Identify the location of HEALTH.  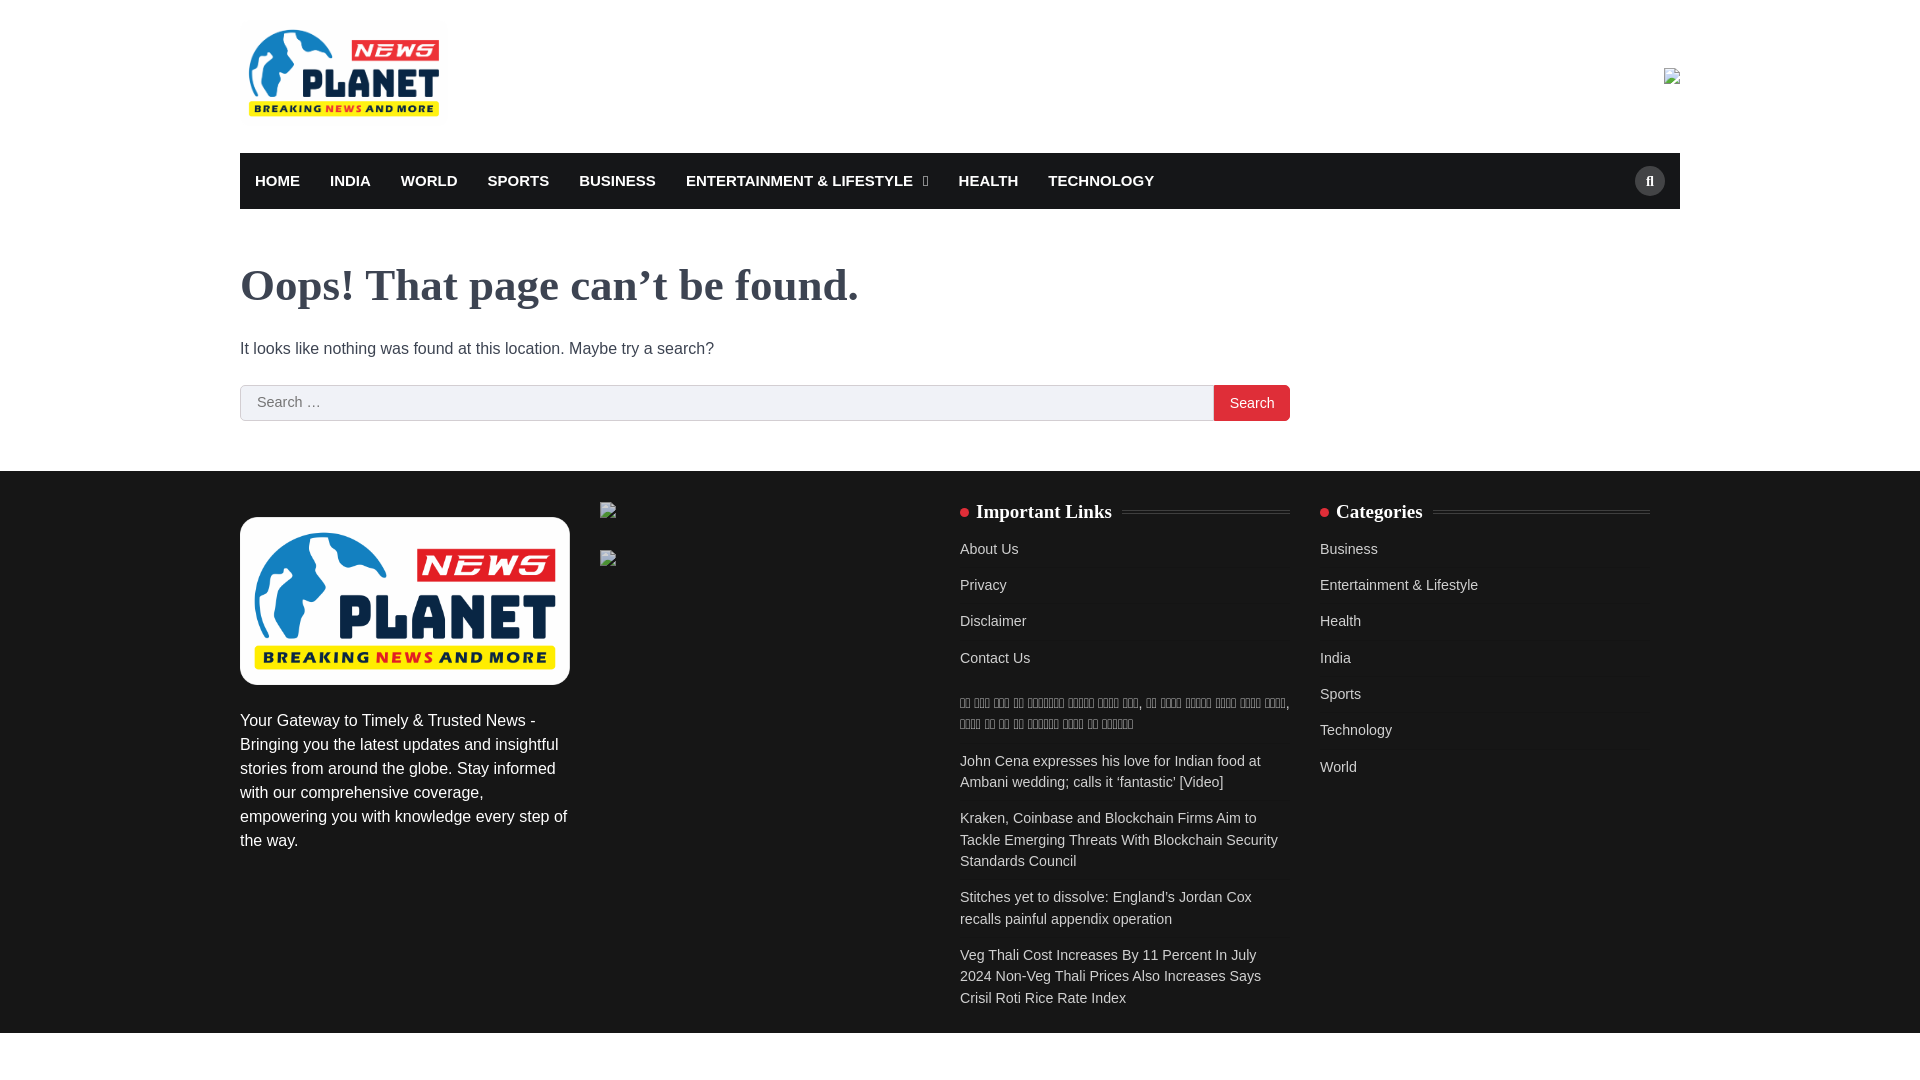
(989, 181).